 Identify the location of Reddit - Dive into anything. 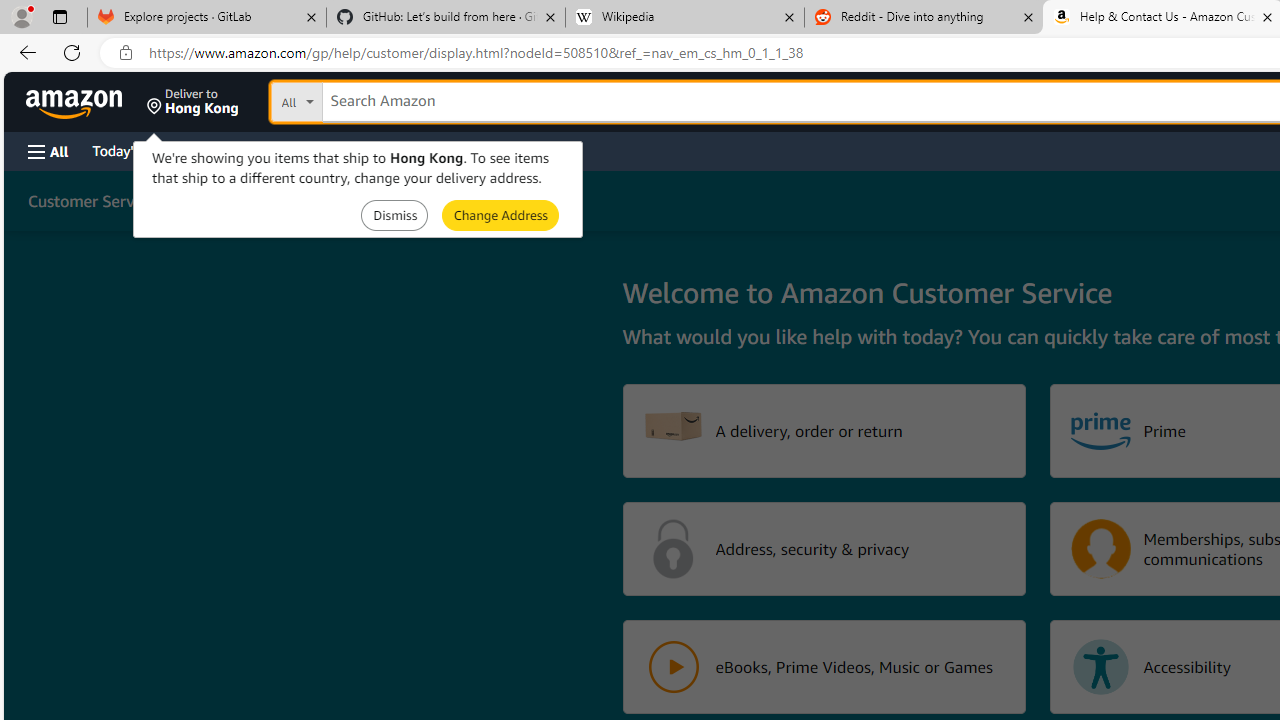
(924, 18).